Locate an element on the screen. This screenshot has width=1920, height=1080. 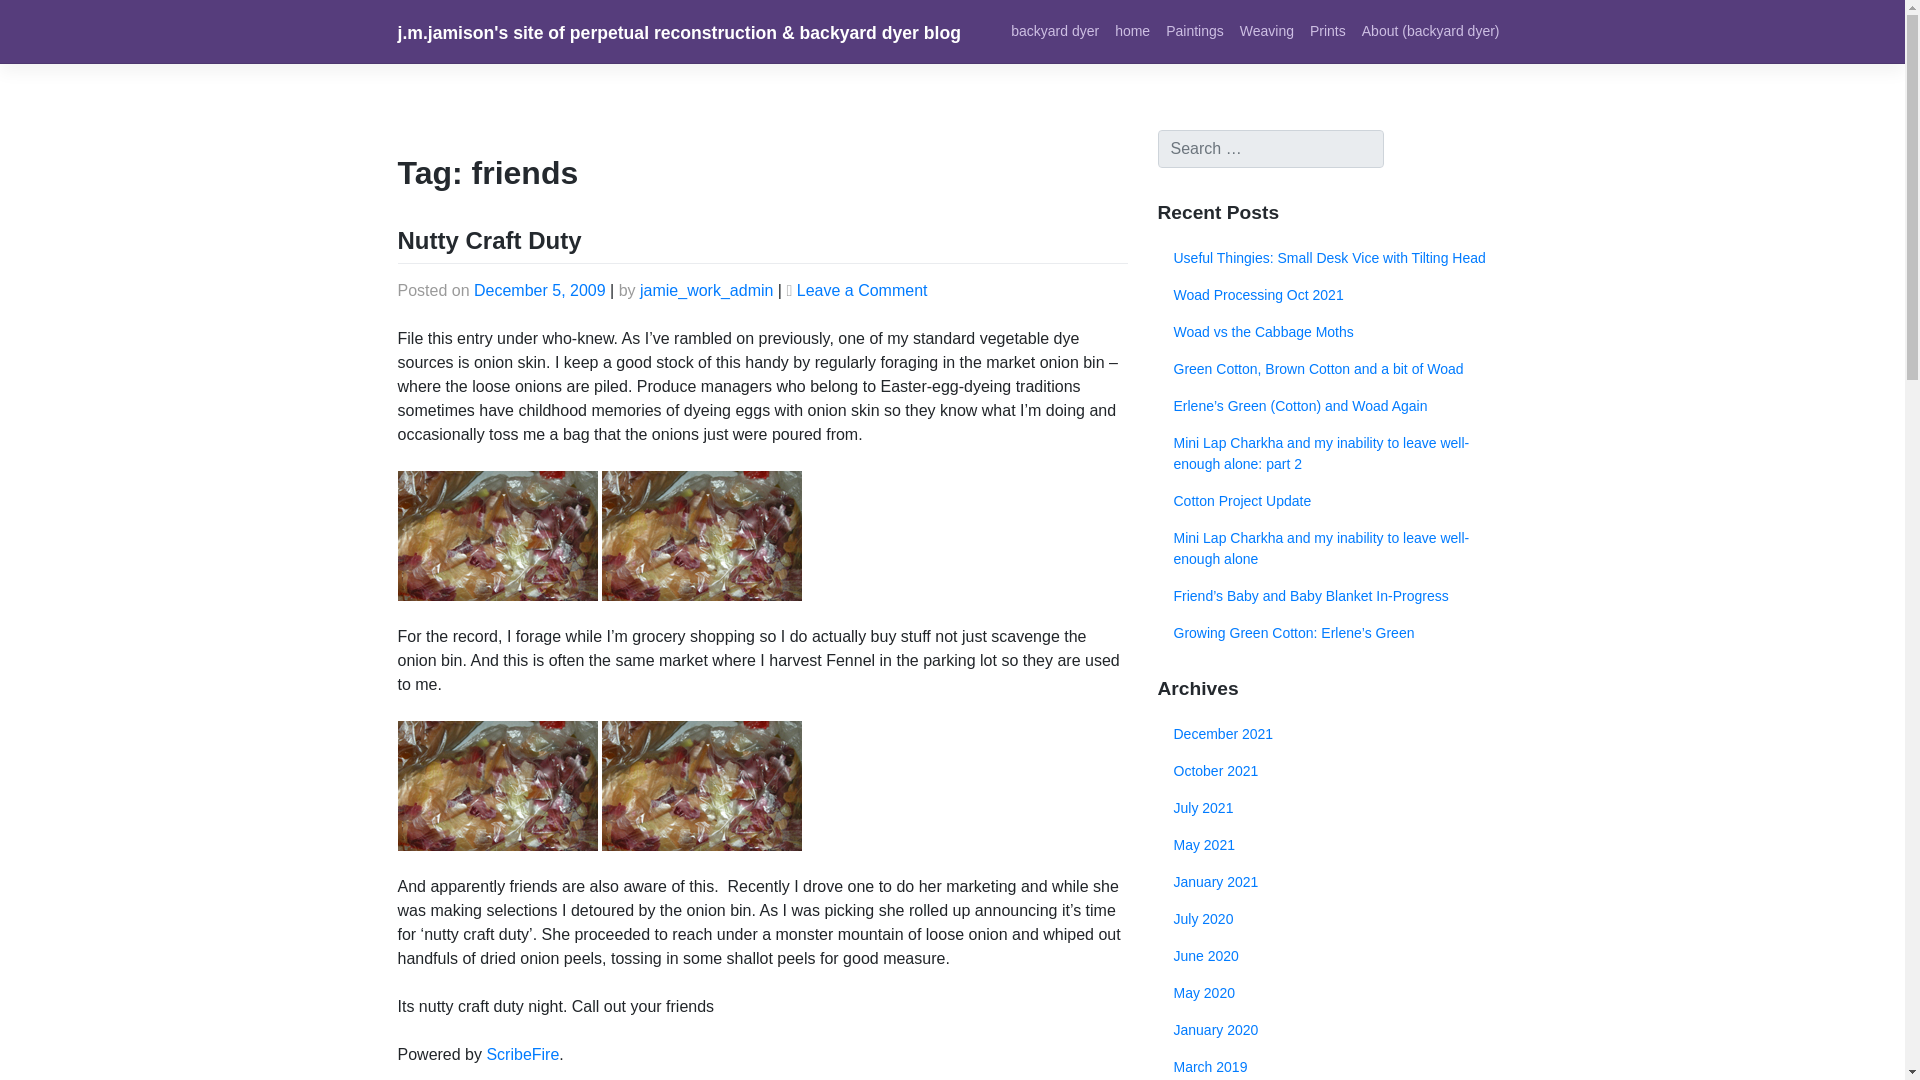
December 5, 2009 is located at coordinates (540, 290).